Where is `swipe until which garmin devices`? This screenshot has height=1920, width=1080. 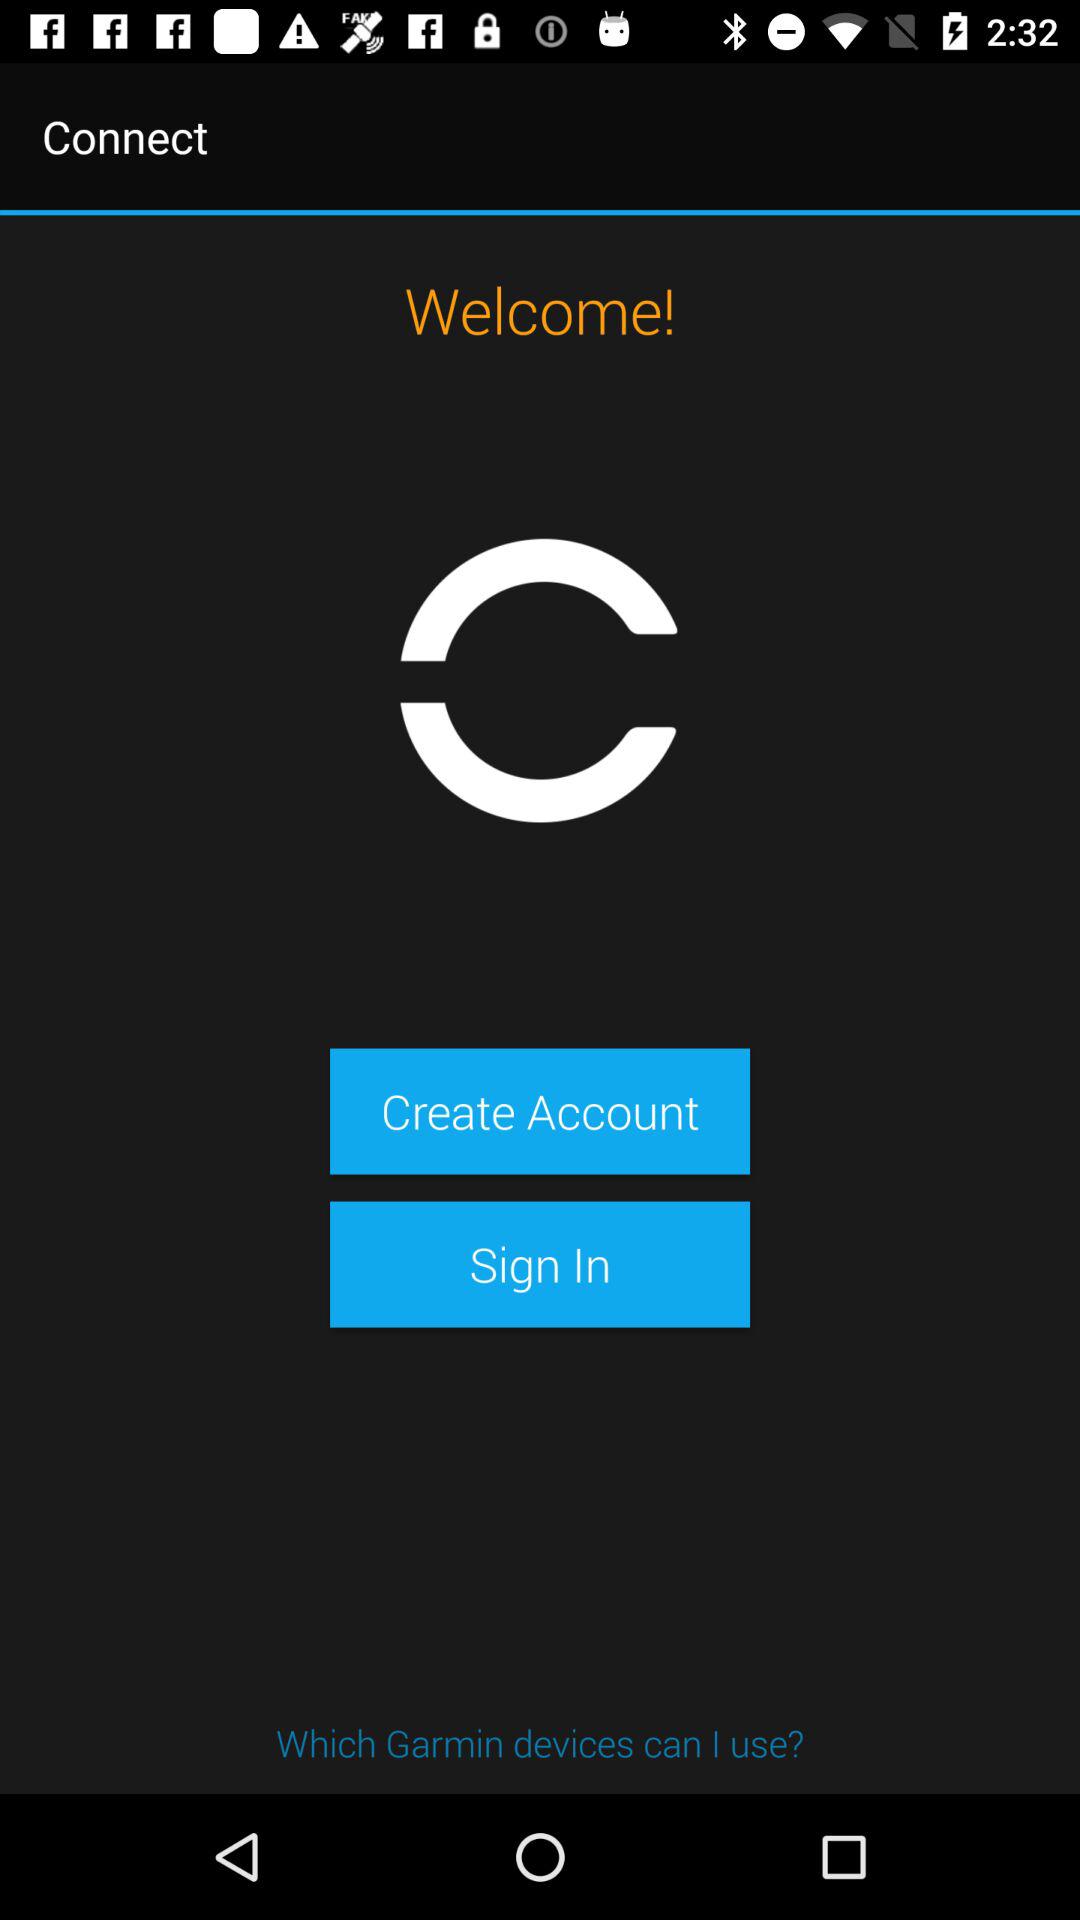
swipe until which garmin devices is located at coordinates (540, 1742).